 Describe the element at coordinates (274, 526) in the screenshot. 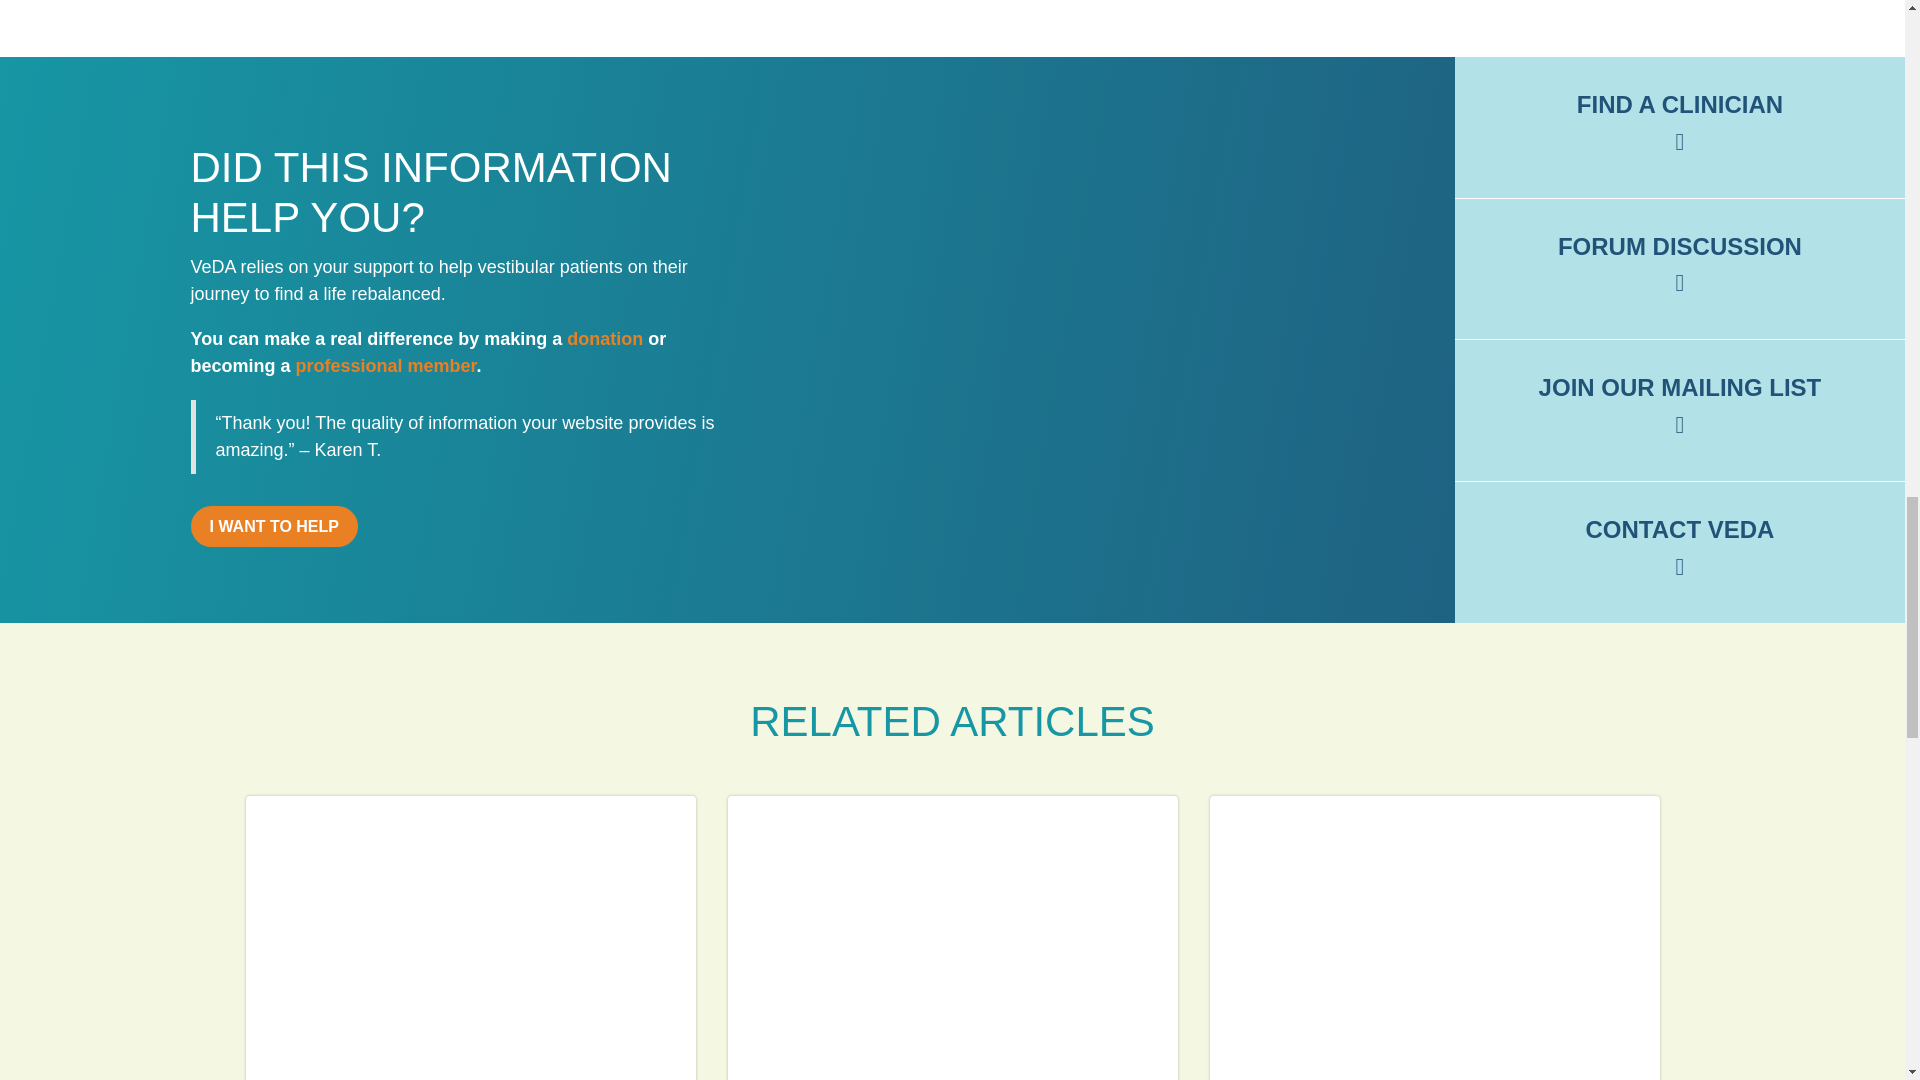

I see `I Want to Help` at that location.